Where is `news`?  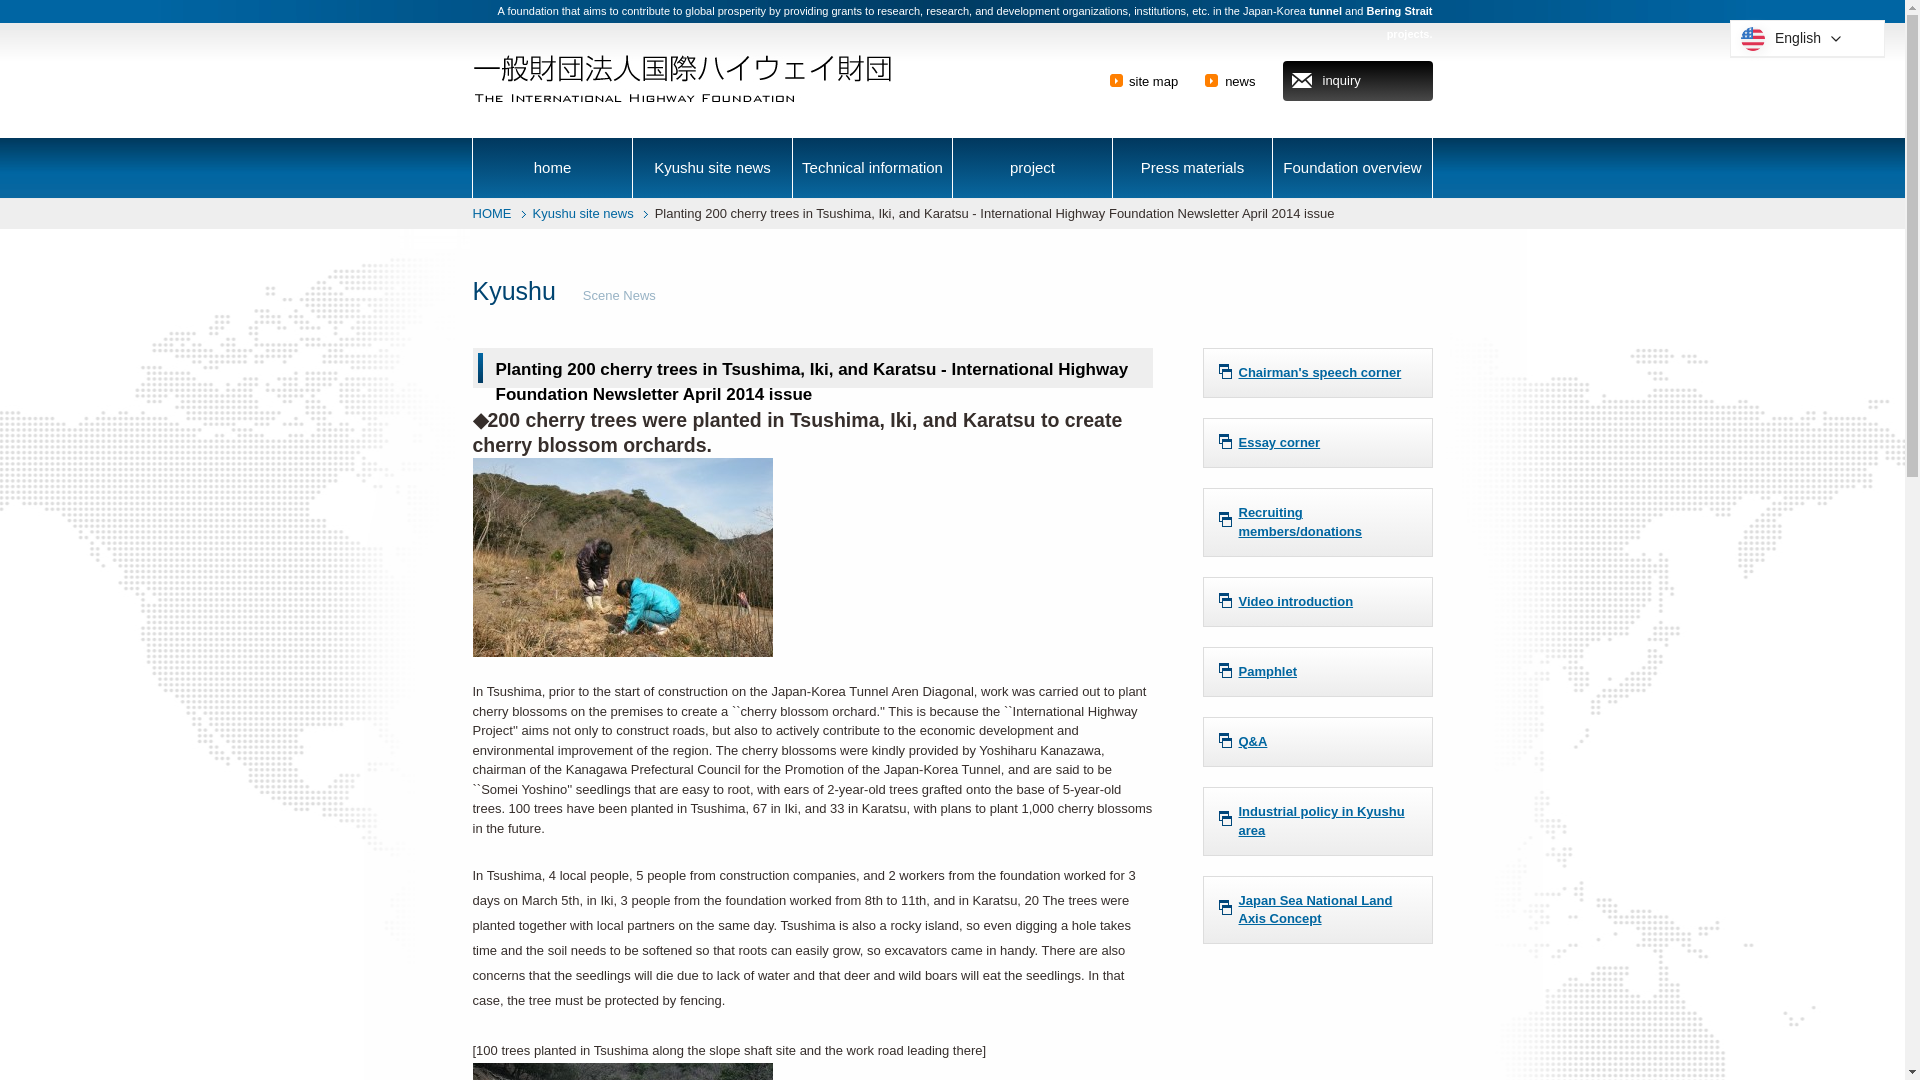
news is located at coordinates (1240, 81).